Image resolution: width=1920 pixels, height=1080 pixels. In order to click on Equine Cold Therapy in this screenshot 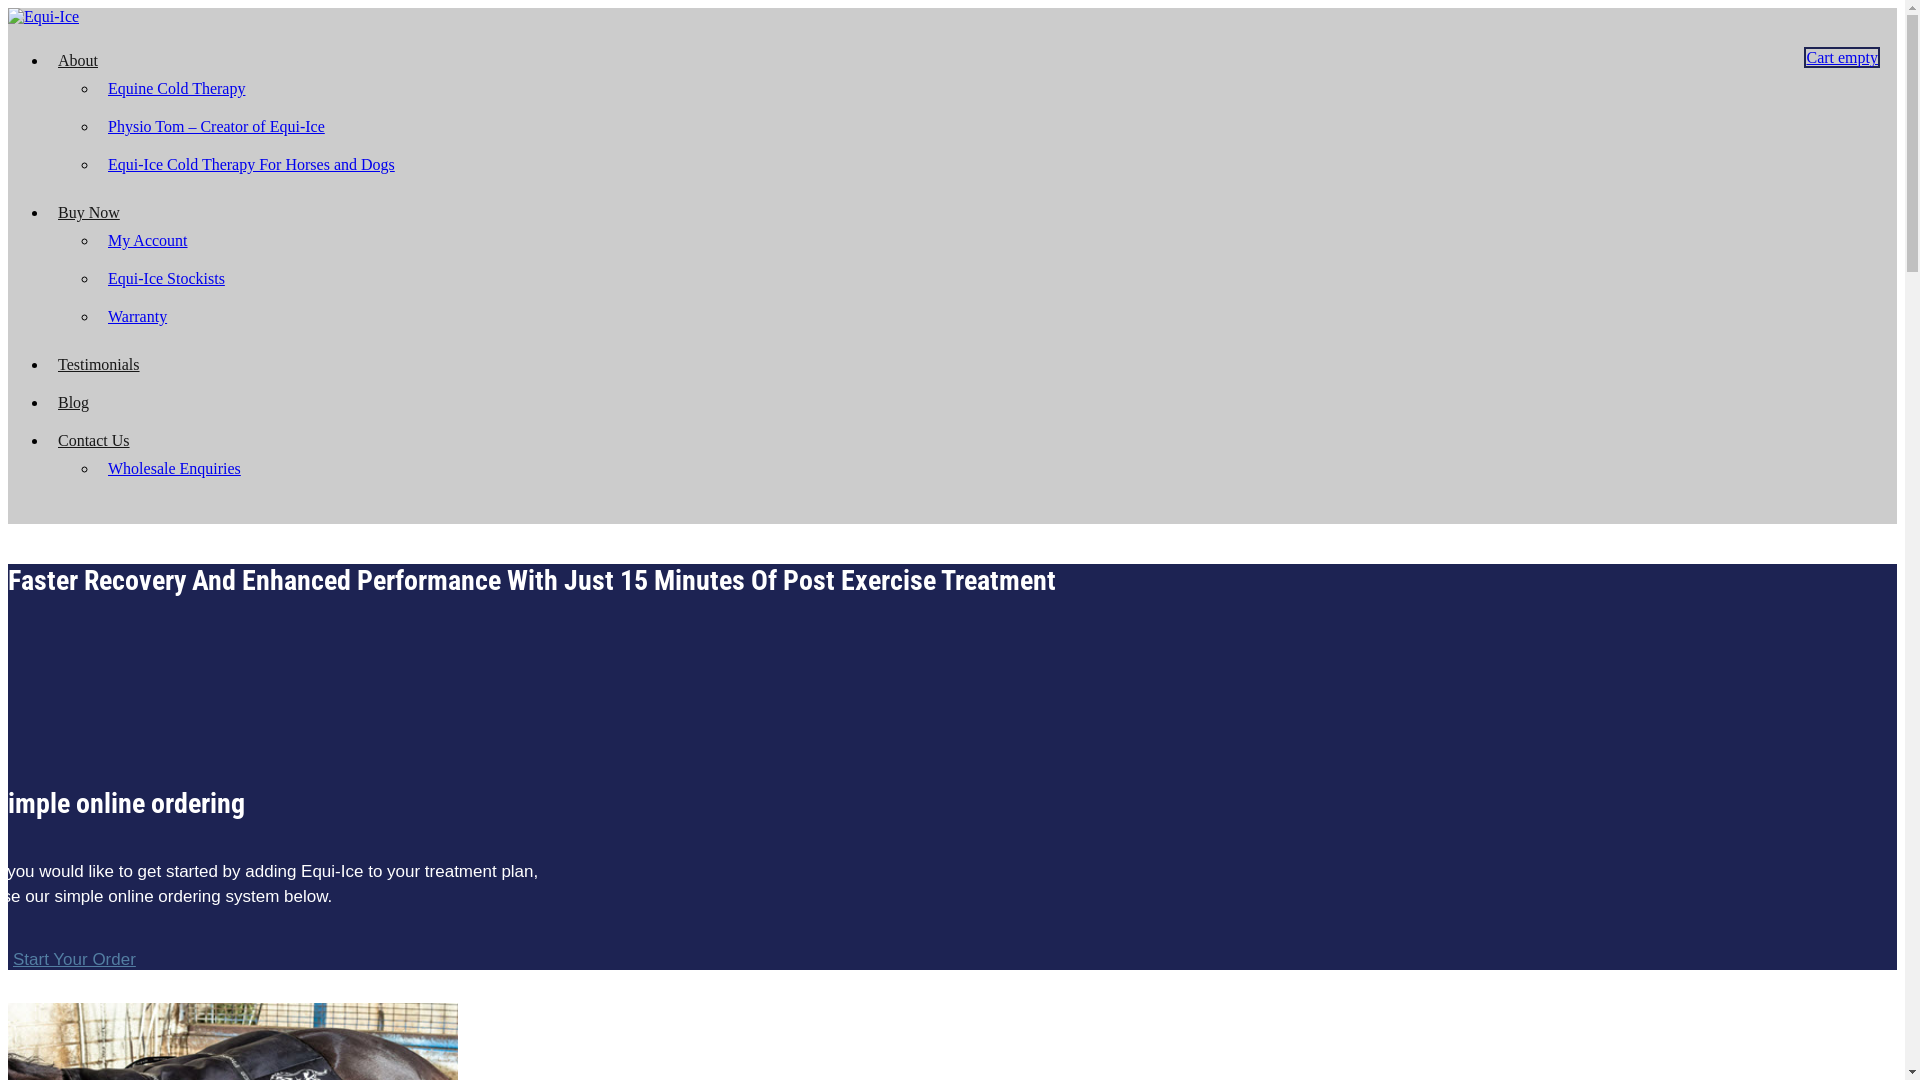, I will do `click(176, 88)`.